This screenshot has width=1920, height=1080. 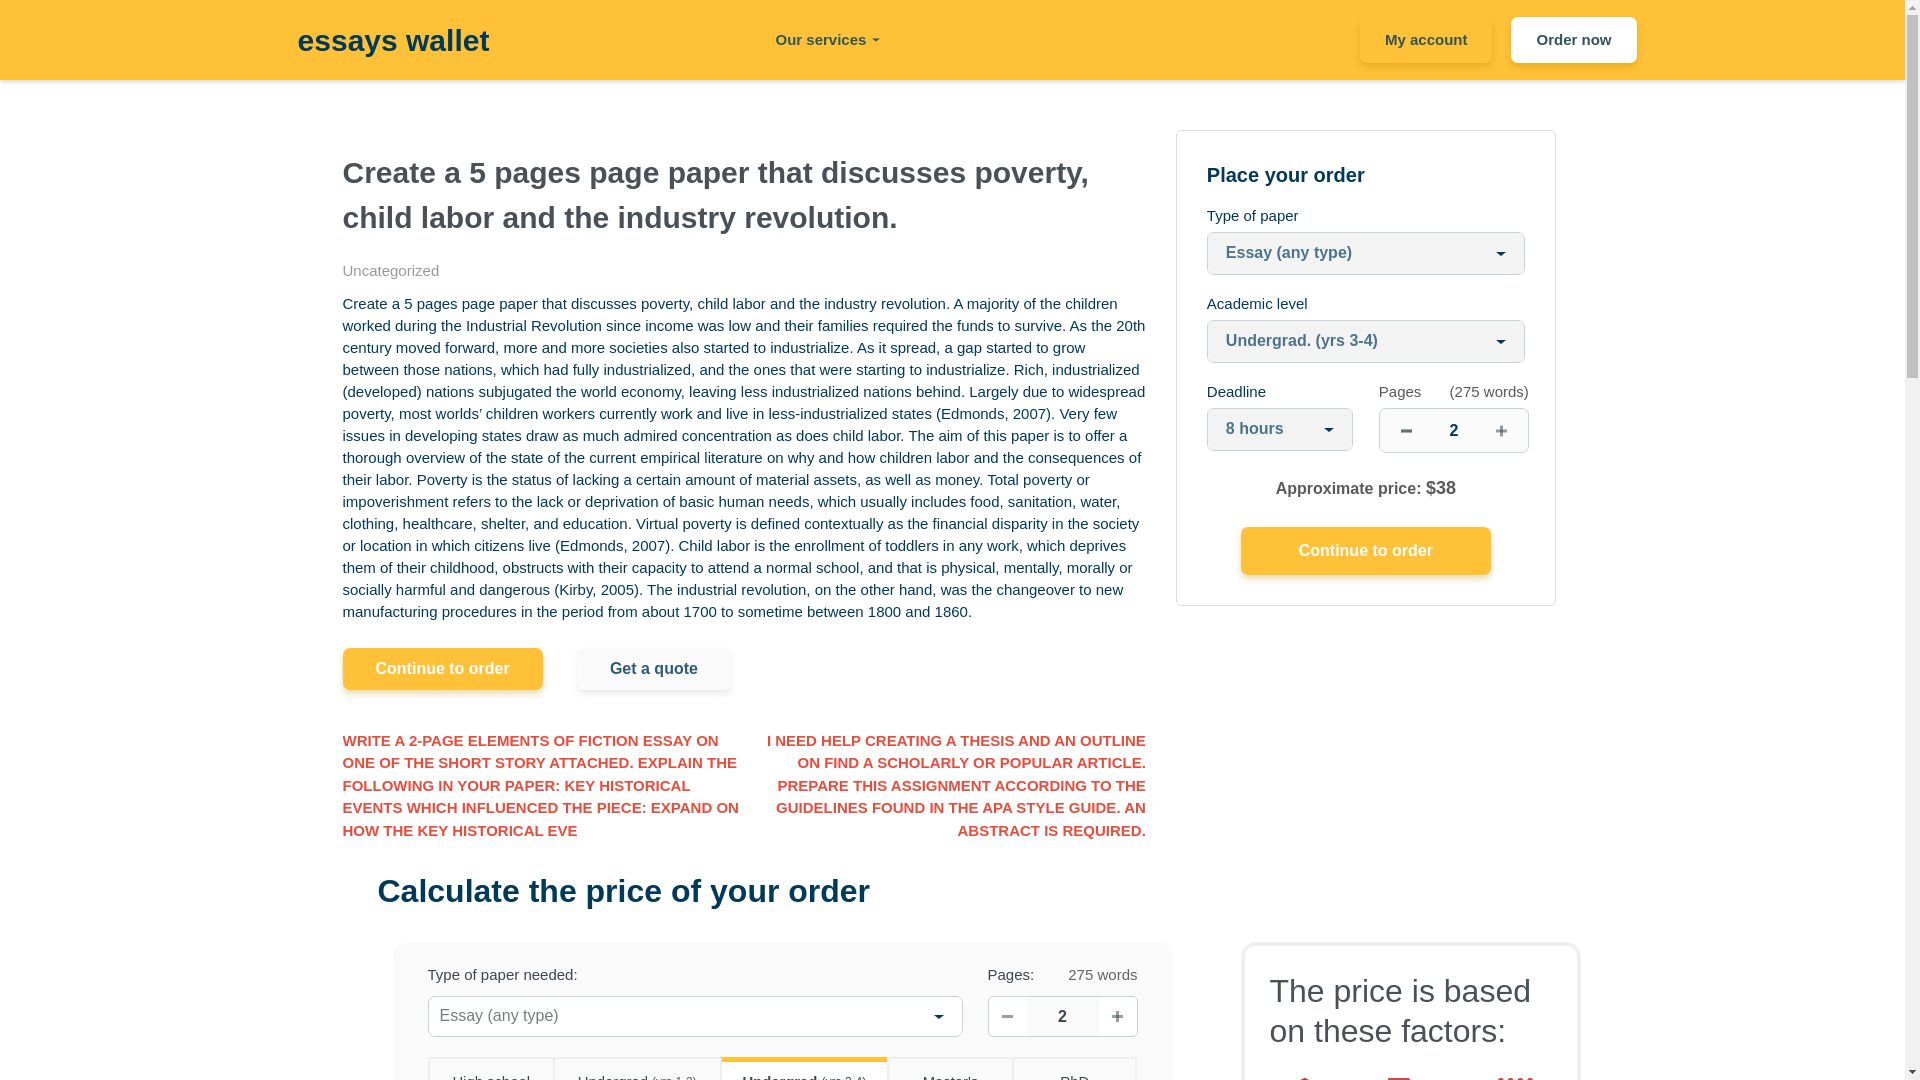 I want to click on Decrease, so click(x=1006, y=1016).